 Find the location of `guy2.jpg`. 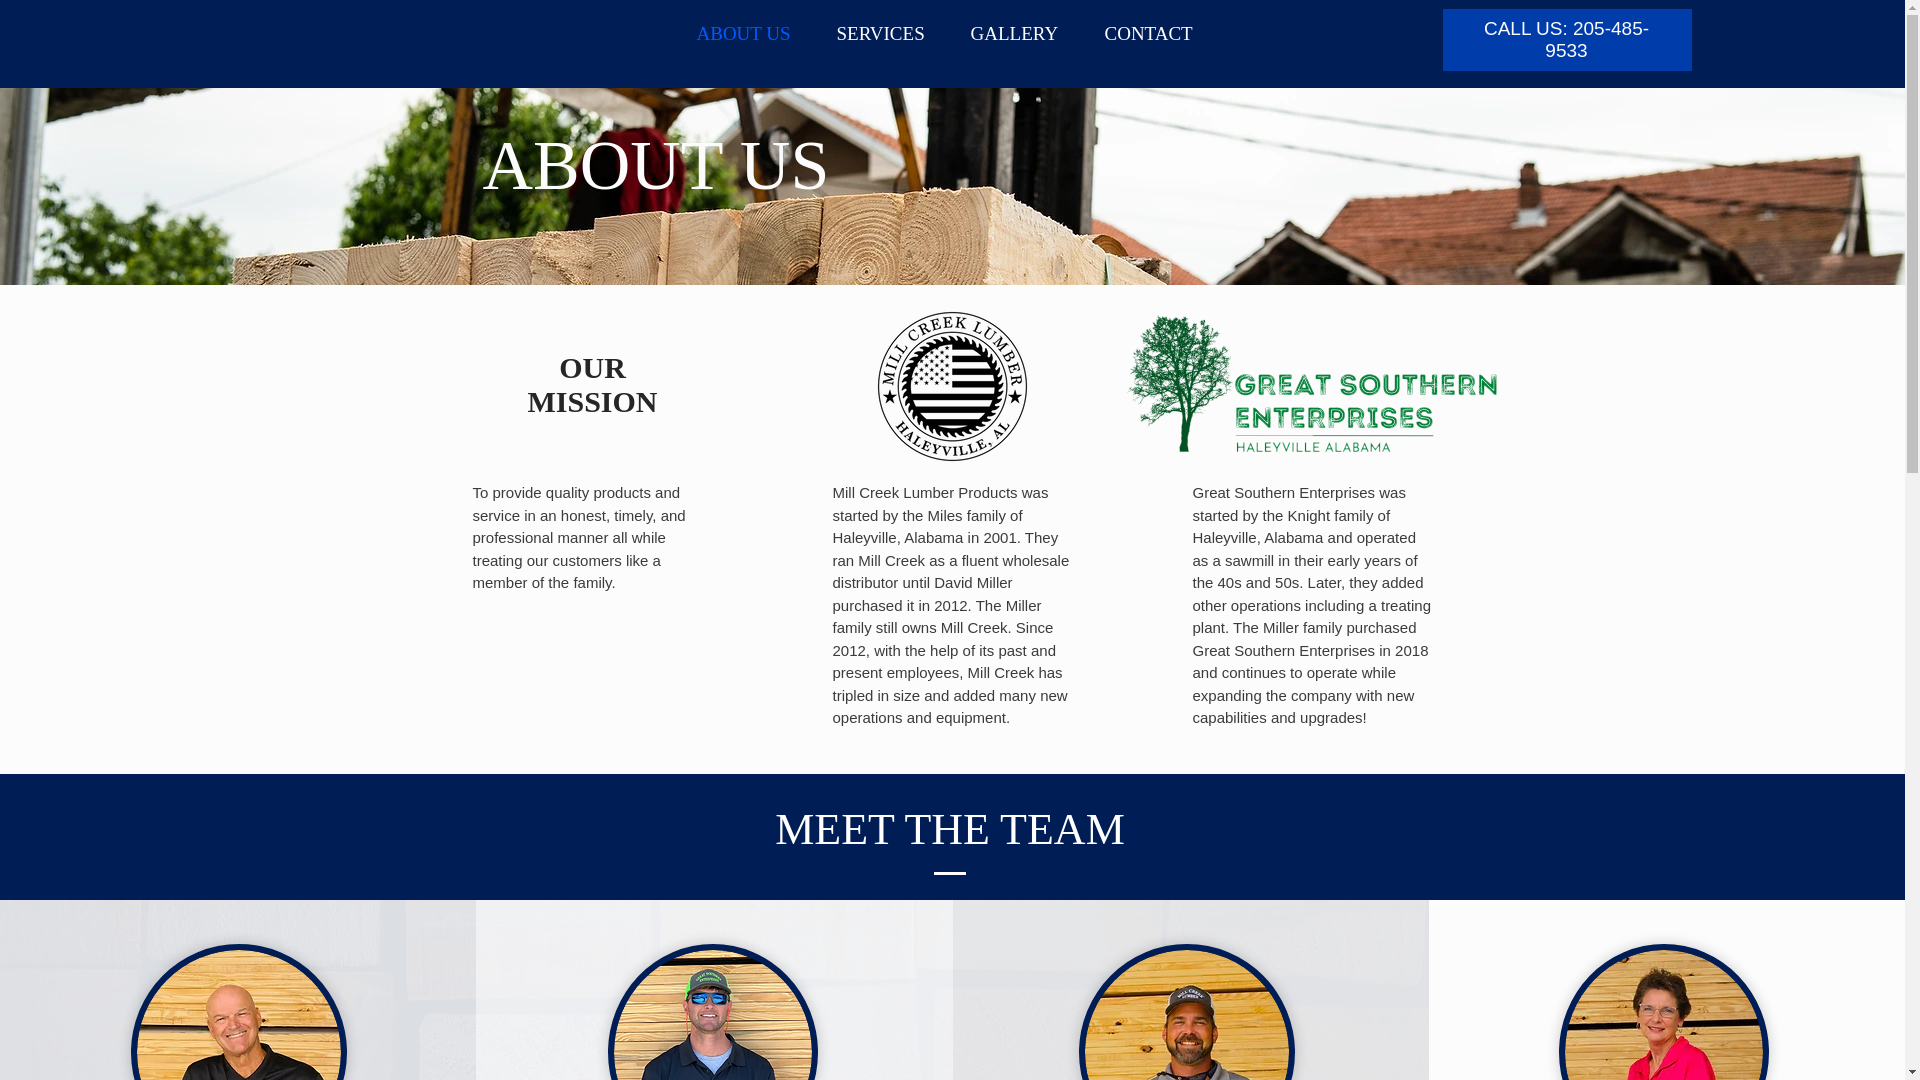

guy2.jpg is located at coordinates (238, 1012).